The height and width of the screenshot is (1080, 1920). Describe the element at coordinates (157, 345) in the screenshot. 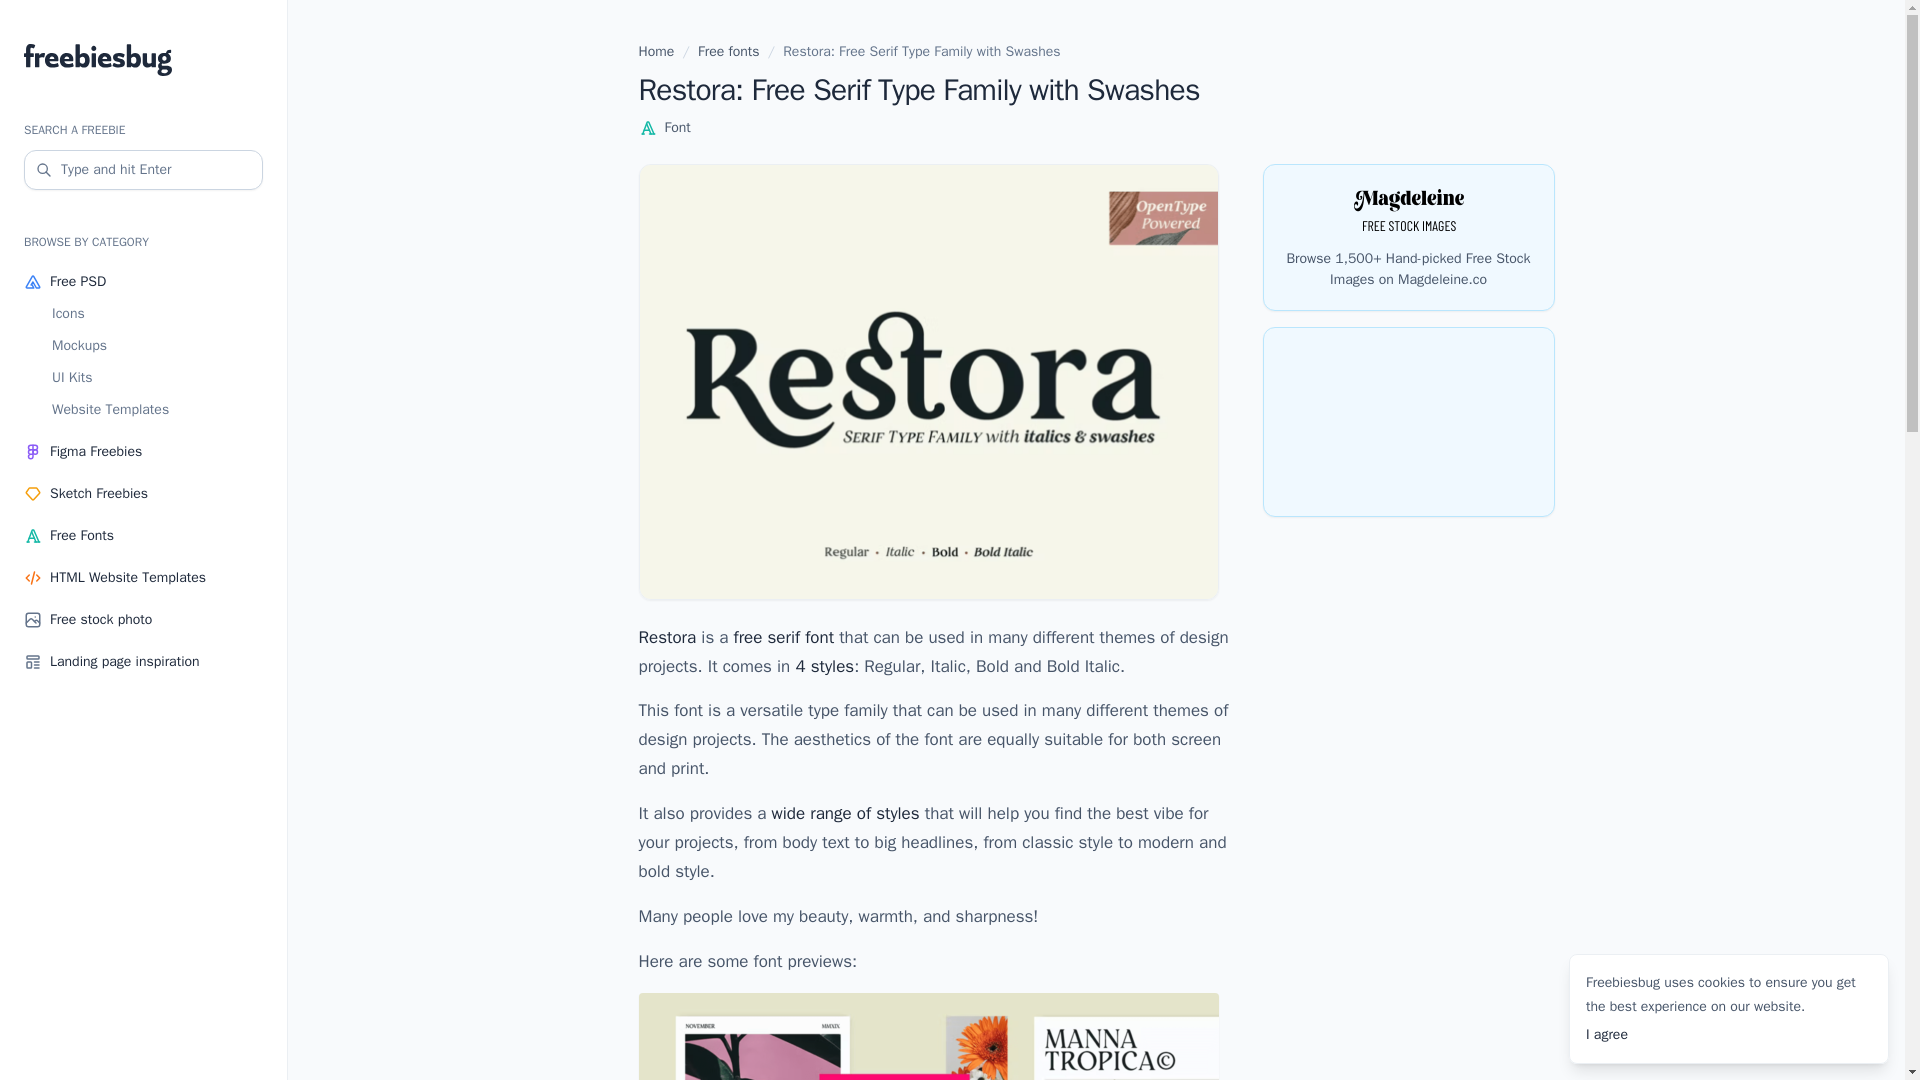

I see `Mockups` at that location.